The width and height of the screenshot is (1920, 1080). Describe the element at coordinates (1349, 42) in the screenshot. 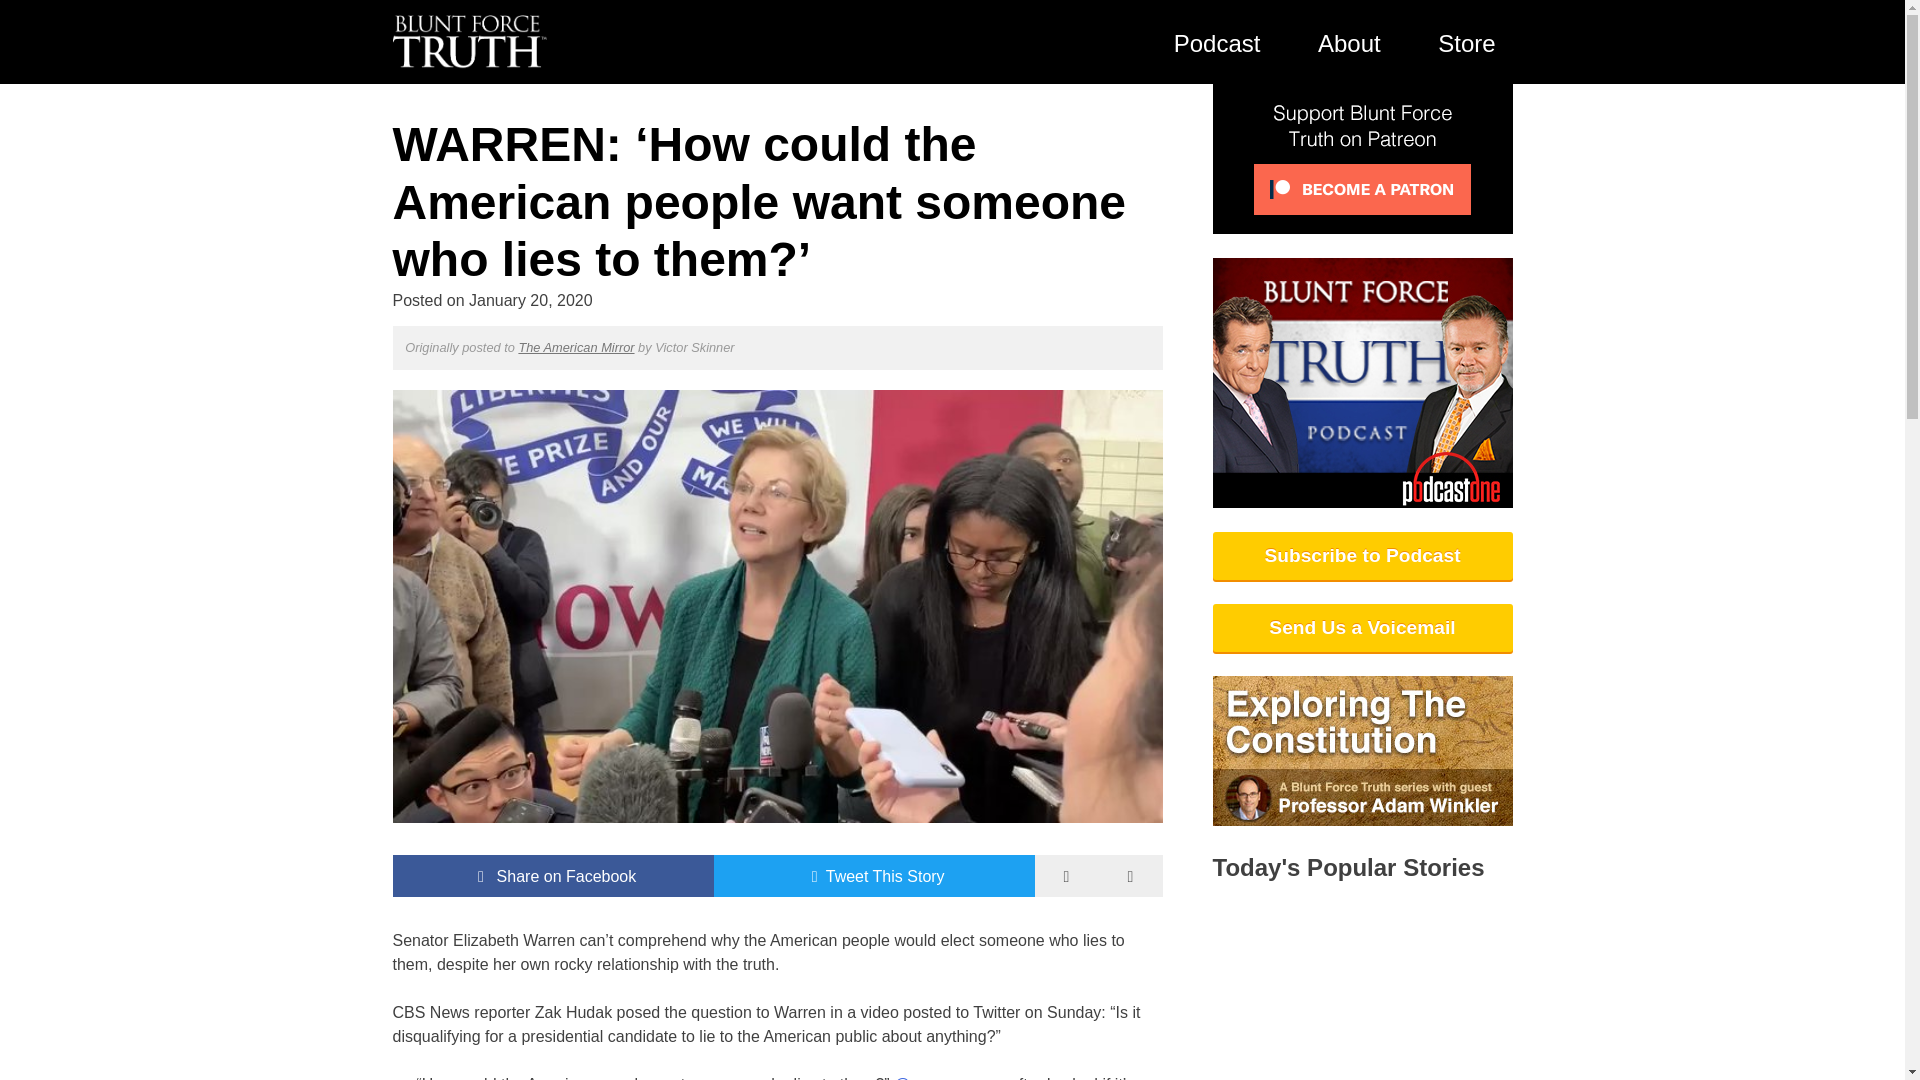

I see `About` at that location.